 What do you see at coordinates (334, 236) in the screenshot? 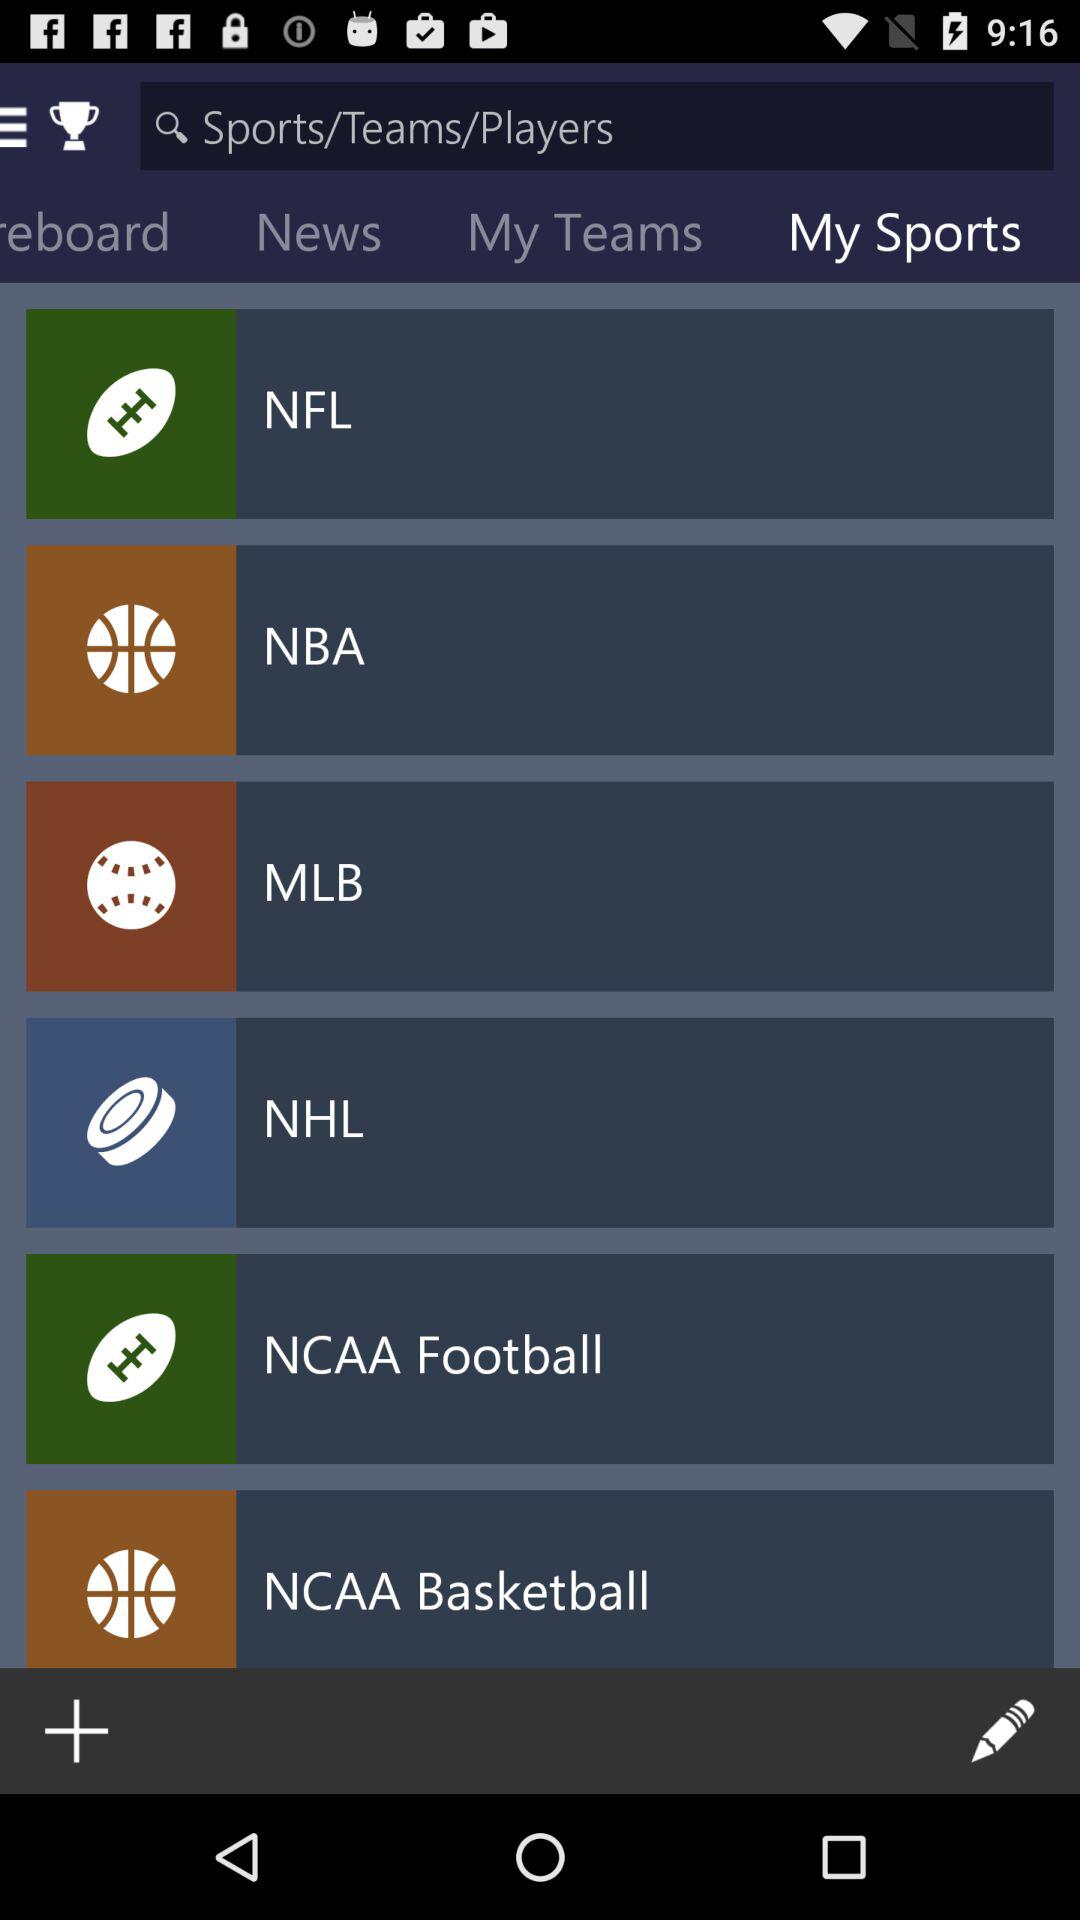
I see `launch news item` at bounding box center [334, 236].